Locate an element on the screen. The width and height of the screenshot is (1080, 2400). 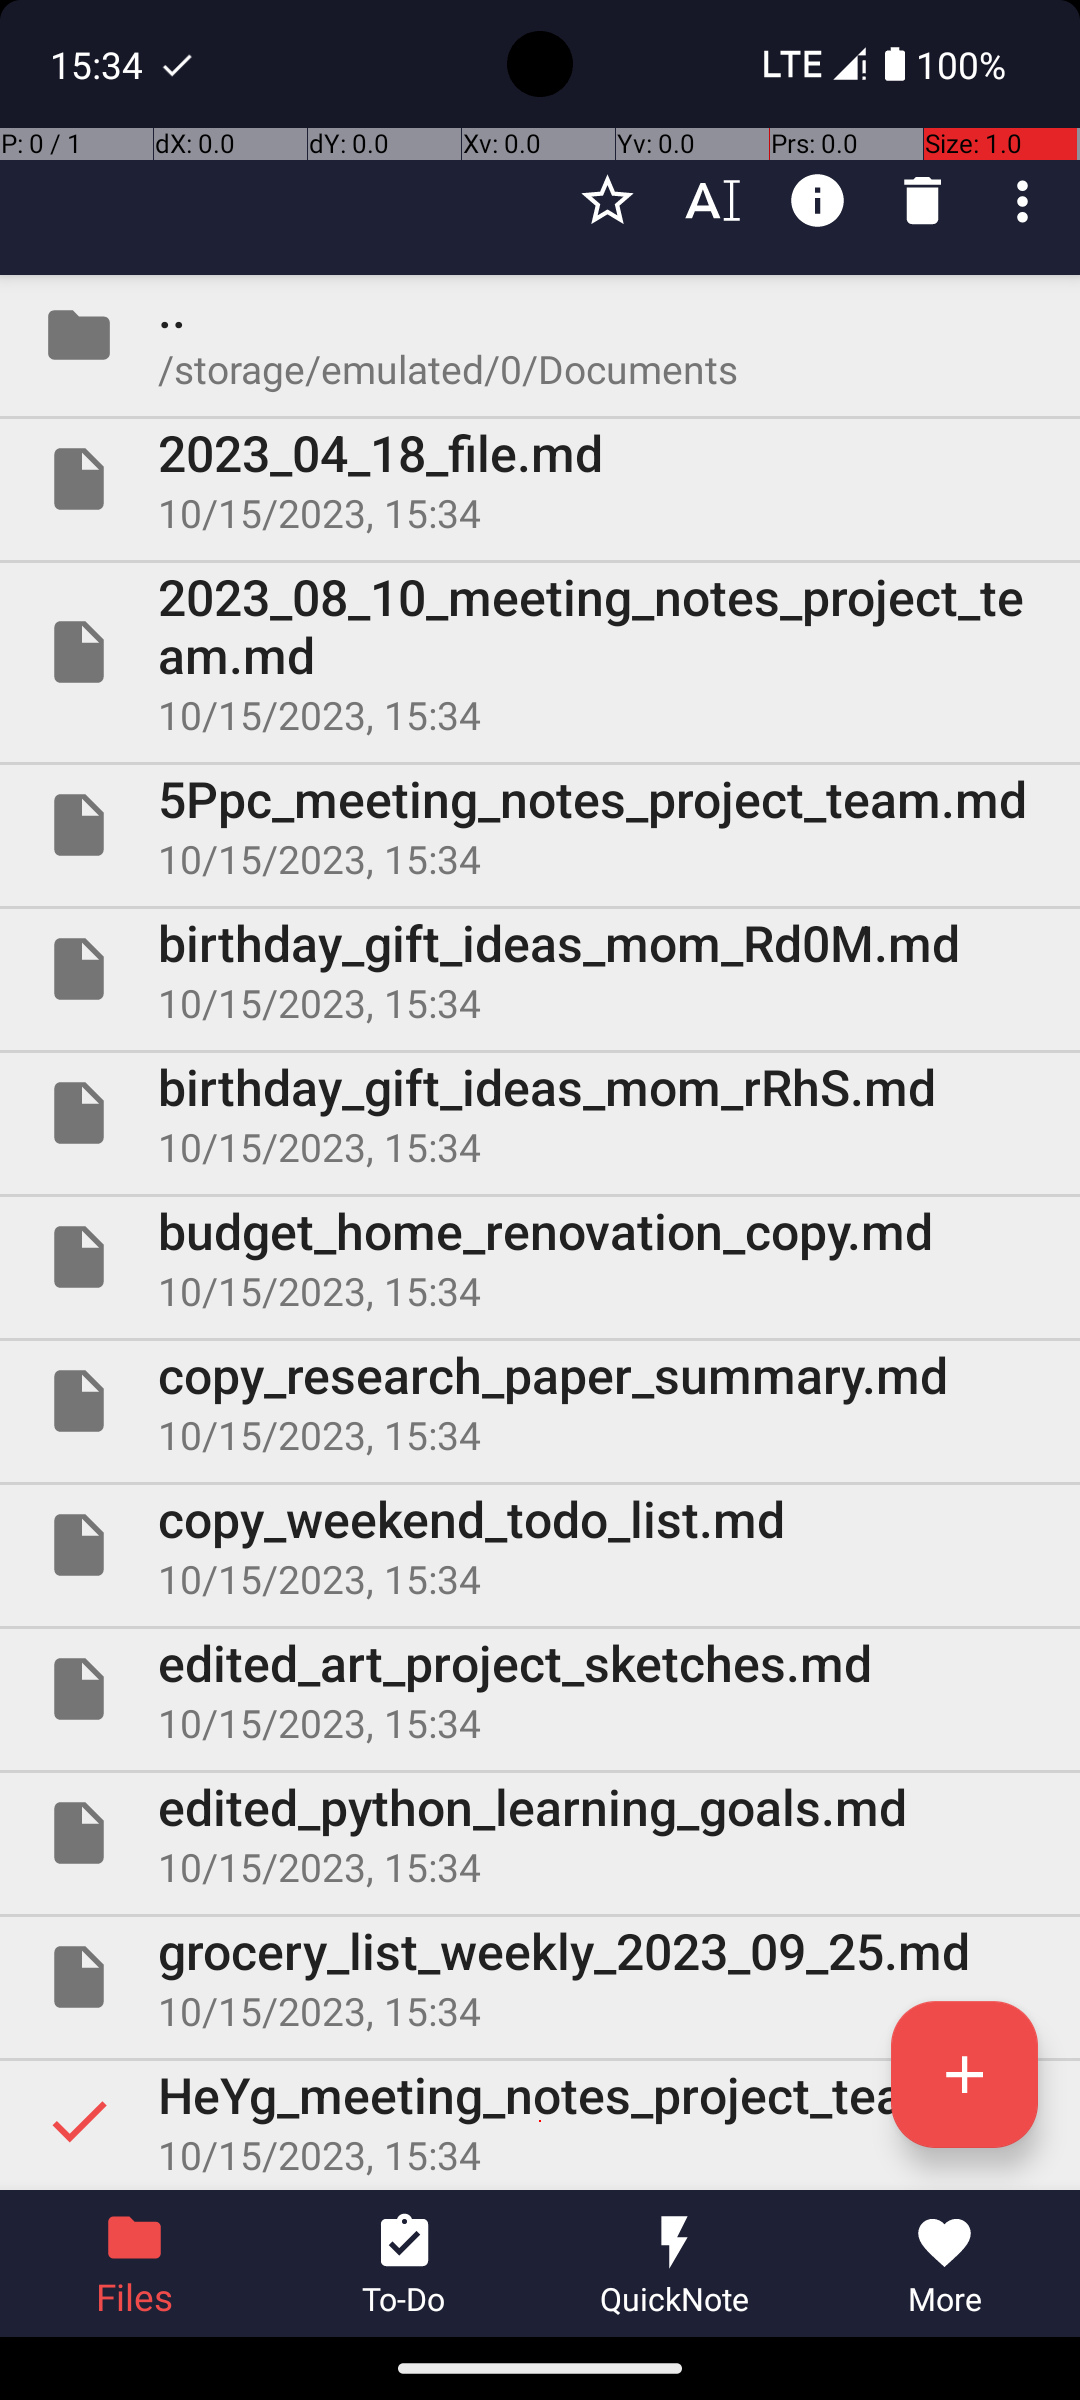
File edited_art_project_sketches.md  is located at coordinates (540, 1689).